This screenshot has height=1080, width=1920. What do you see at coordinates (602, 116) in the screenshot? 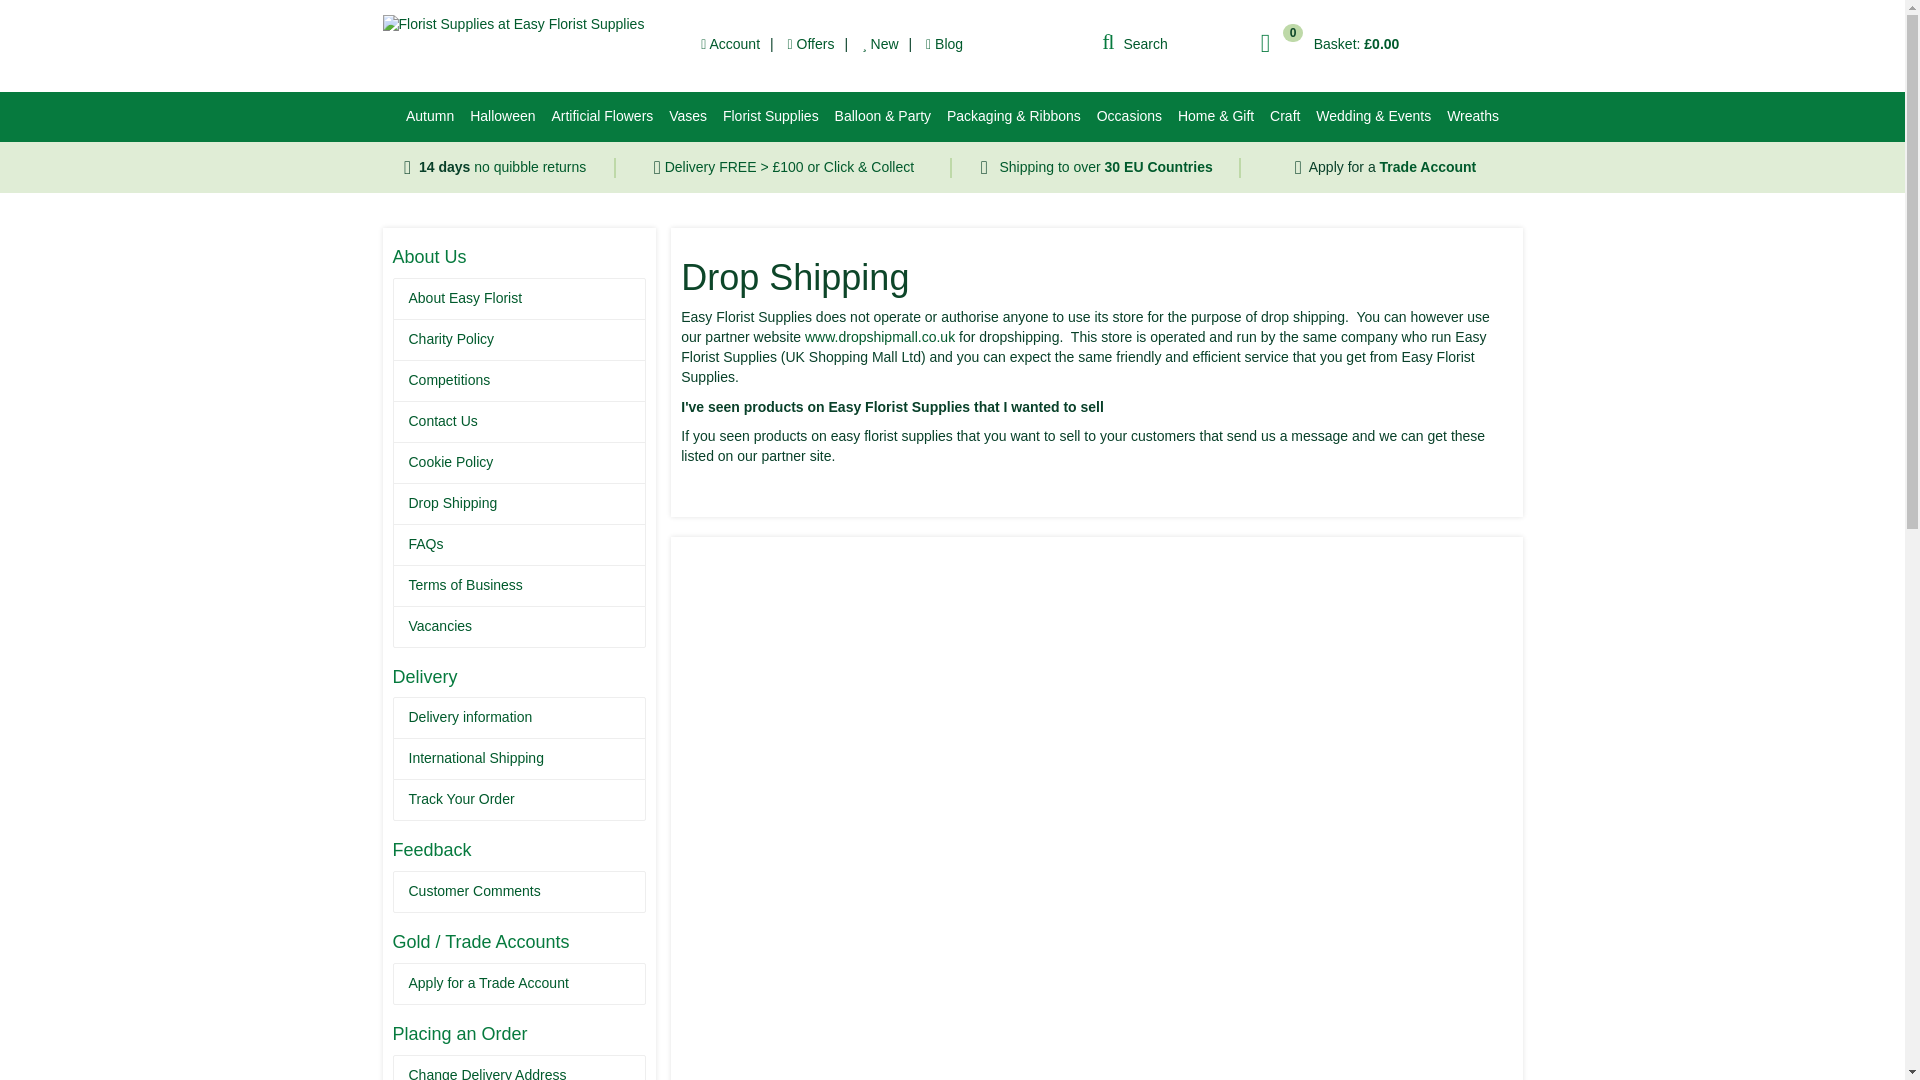
I see `Artificial Flowers` at bounding box center [602, 116].